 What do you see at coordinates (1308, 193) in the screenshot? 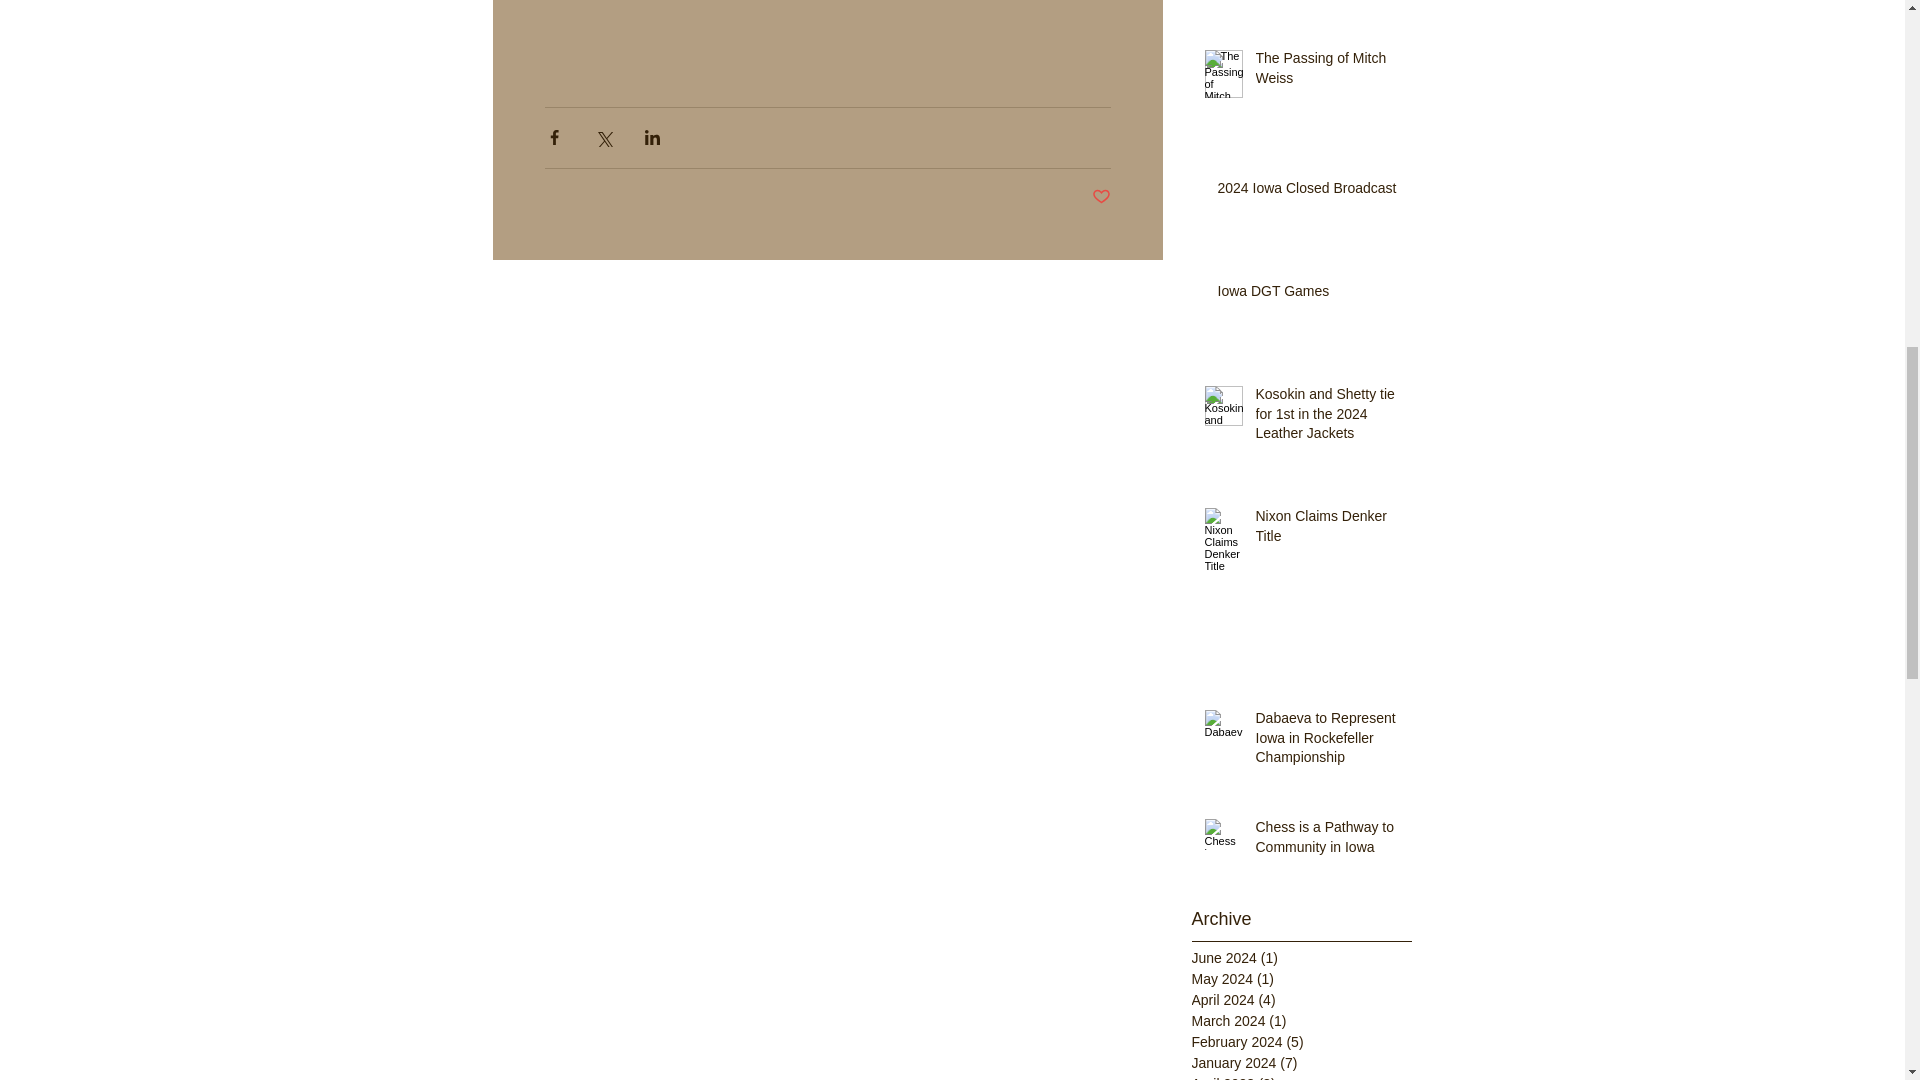
I see `2024 Iowa Closed Broadcast` at bounding box center [1308, 193].